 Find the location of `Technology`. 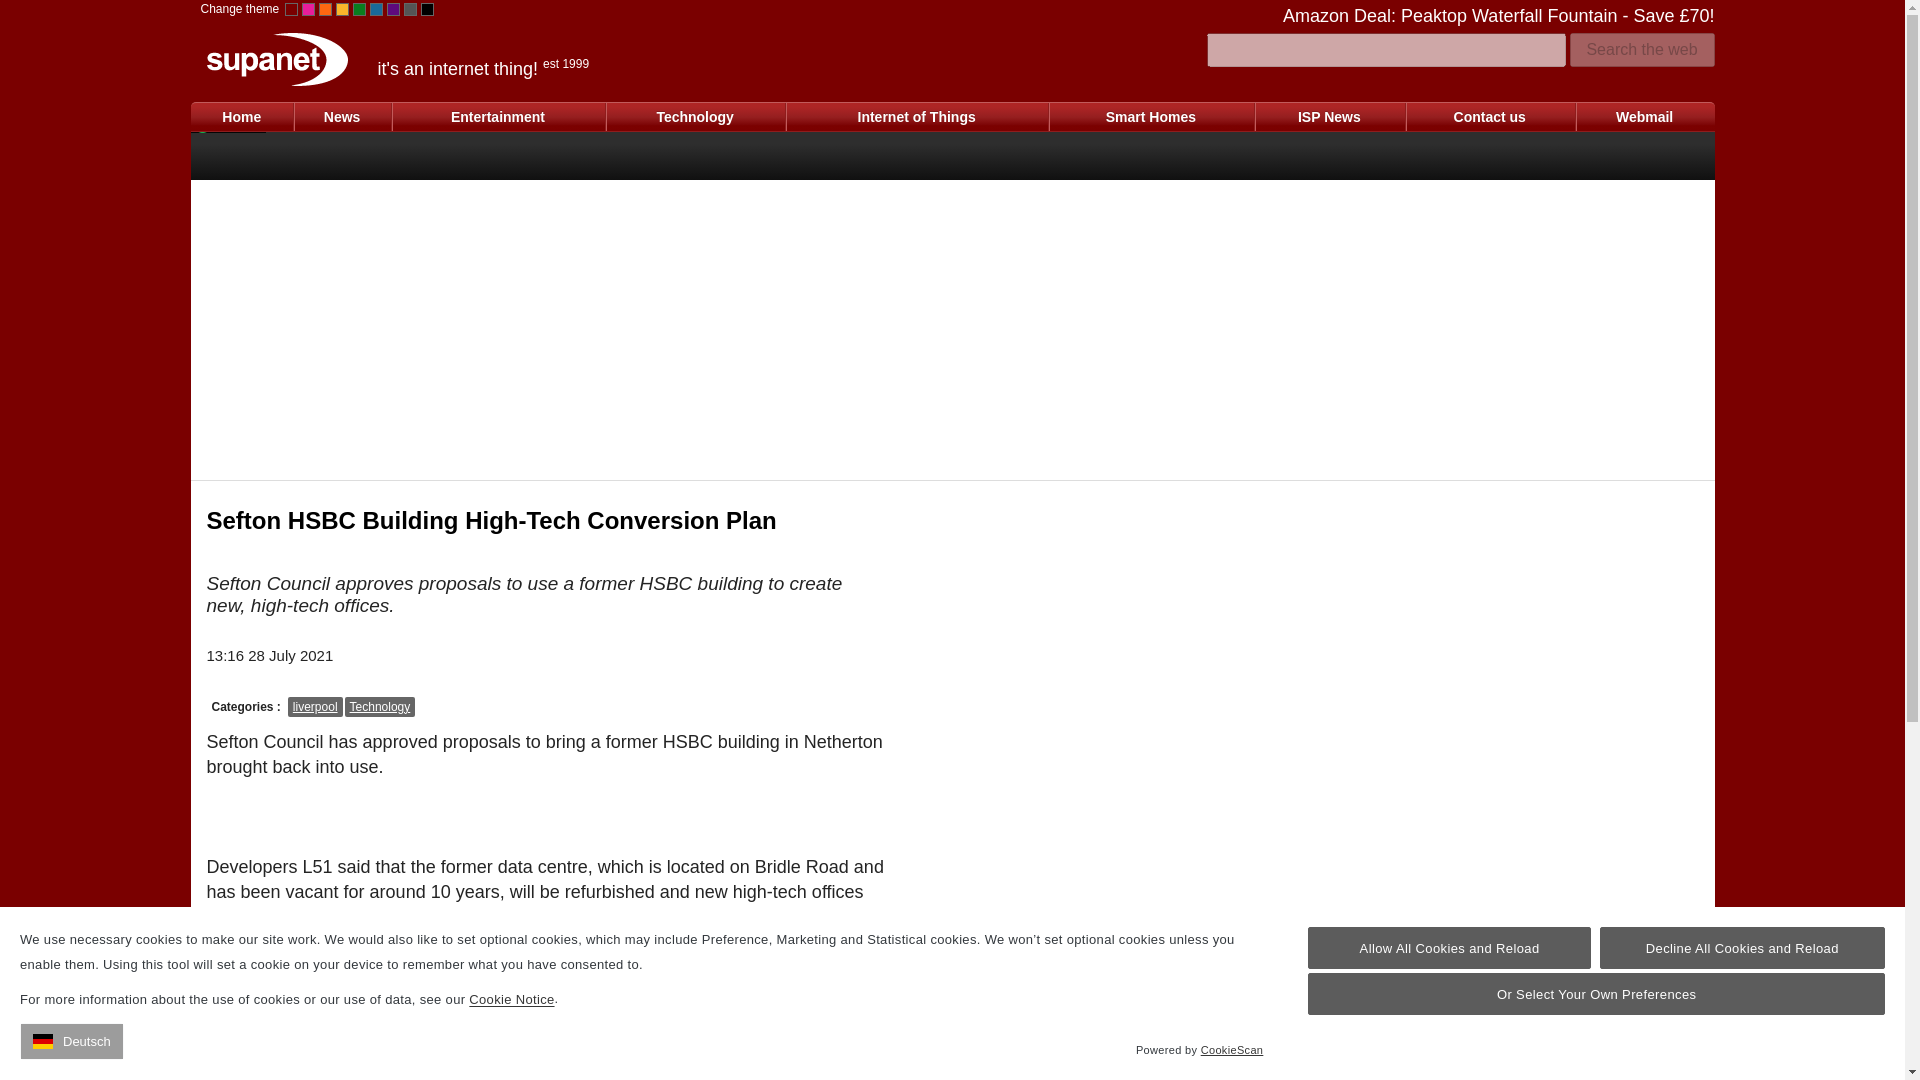

Technology is located at coordinates (694, 116).